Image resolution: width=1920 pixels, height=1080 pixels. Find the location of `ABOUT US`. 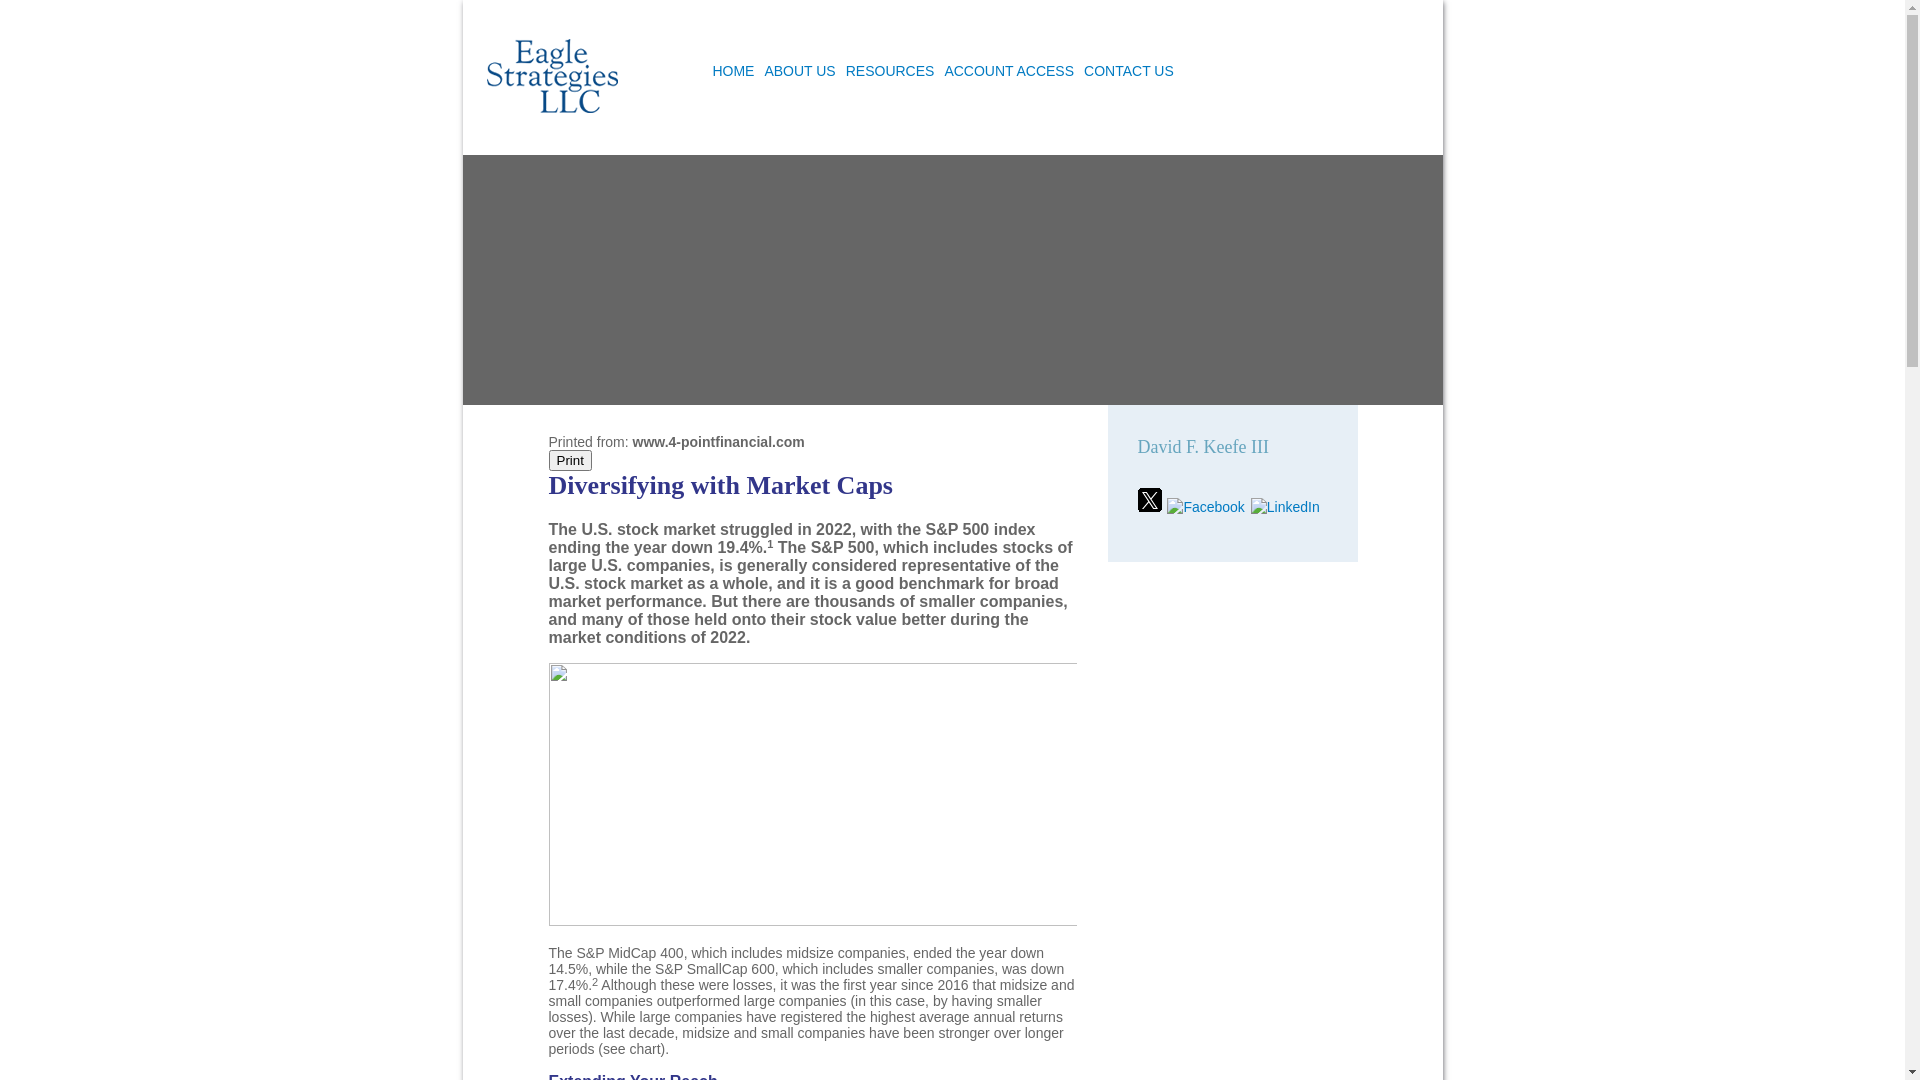

ABOUT US is located at coordinates (800, 77).